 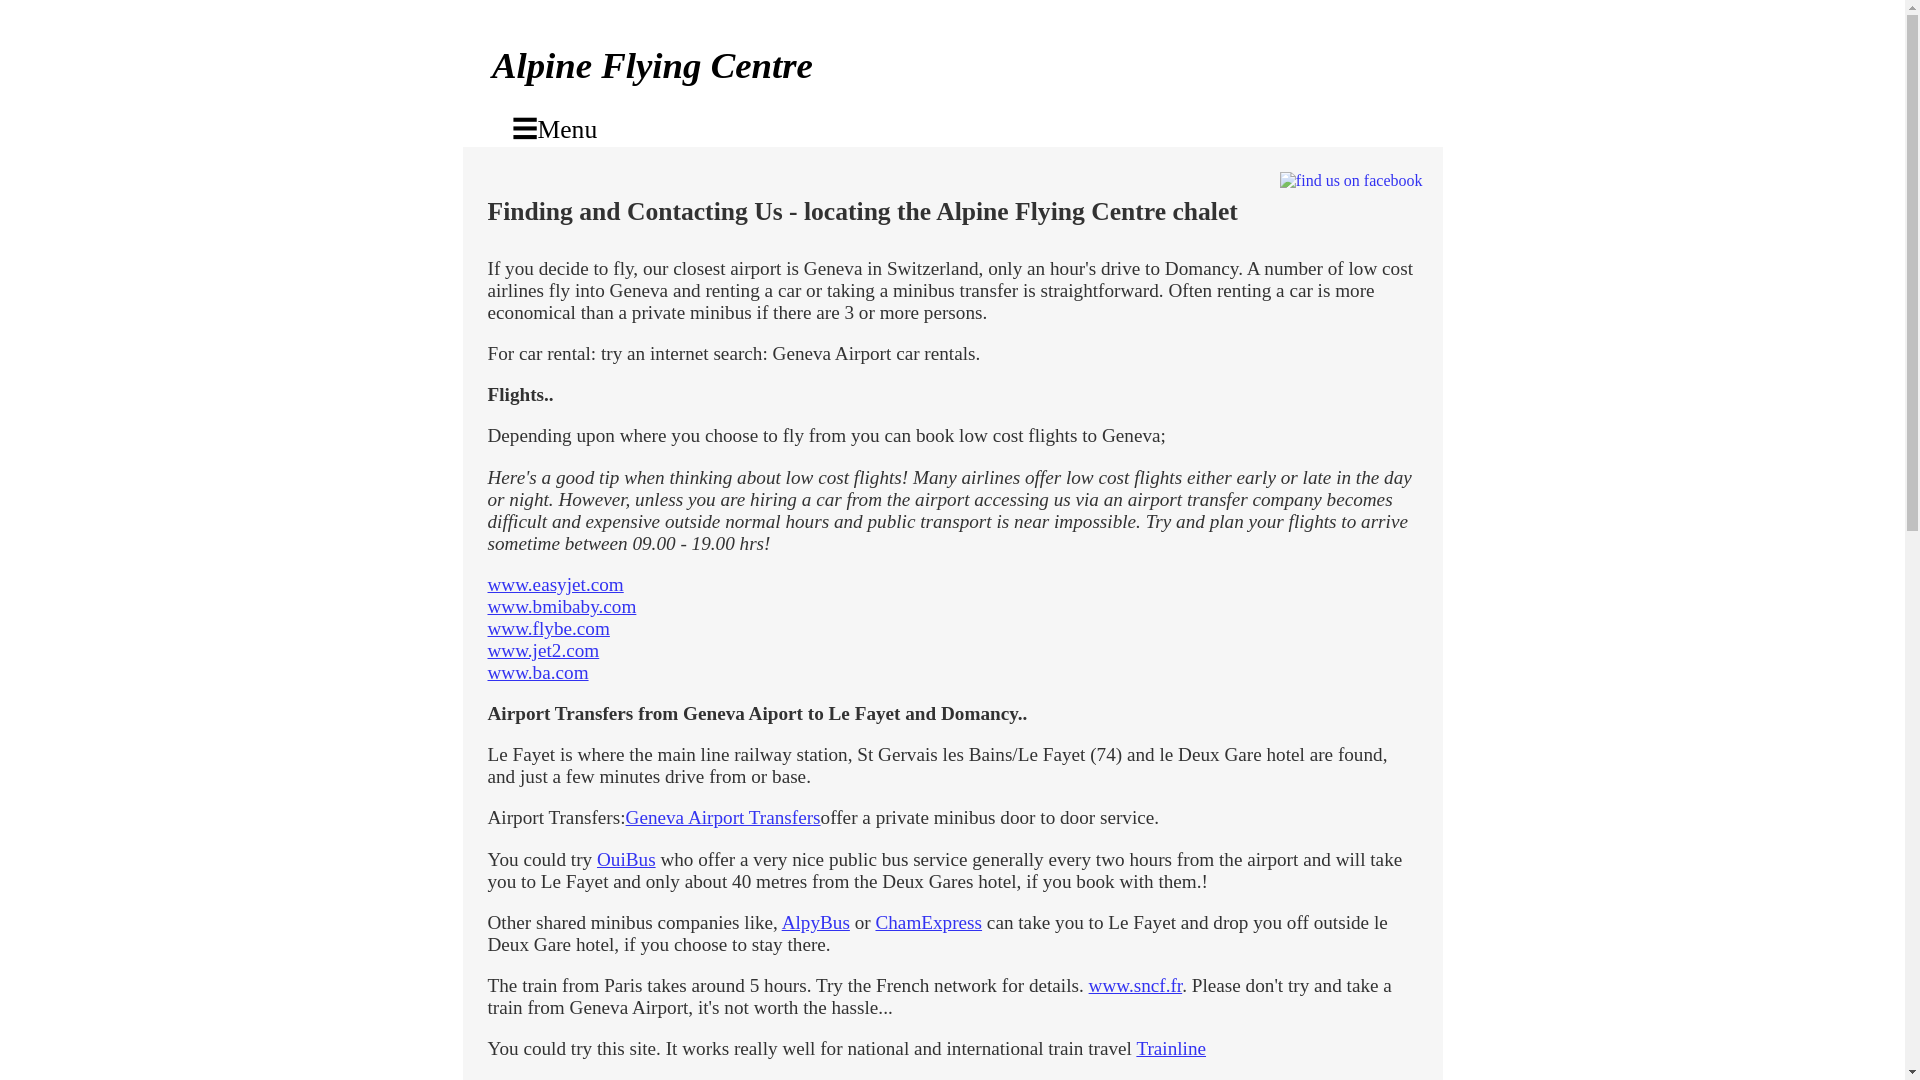 What do you see at coordinates (548, 628) in the screenshot?
I see `www.flybe.com` at bounding box center [548, 628].